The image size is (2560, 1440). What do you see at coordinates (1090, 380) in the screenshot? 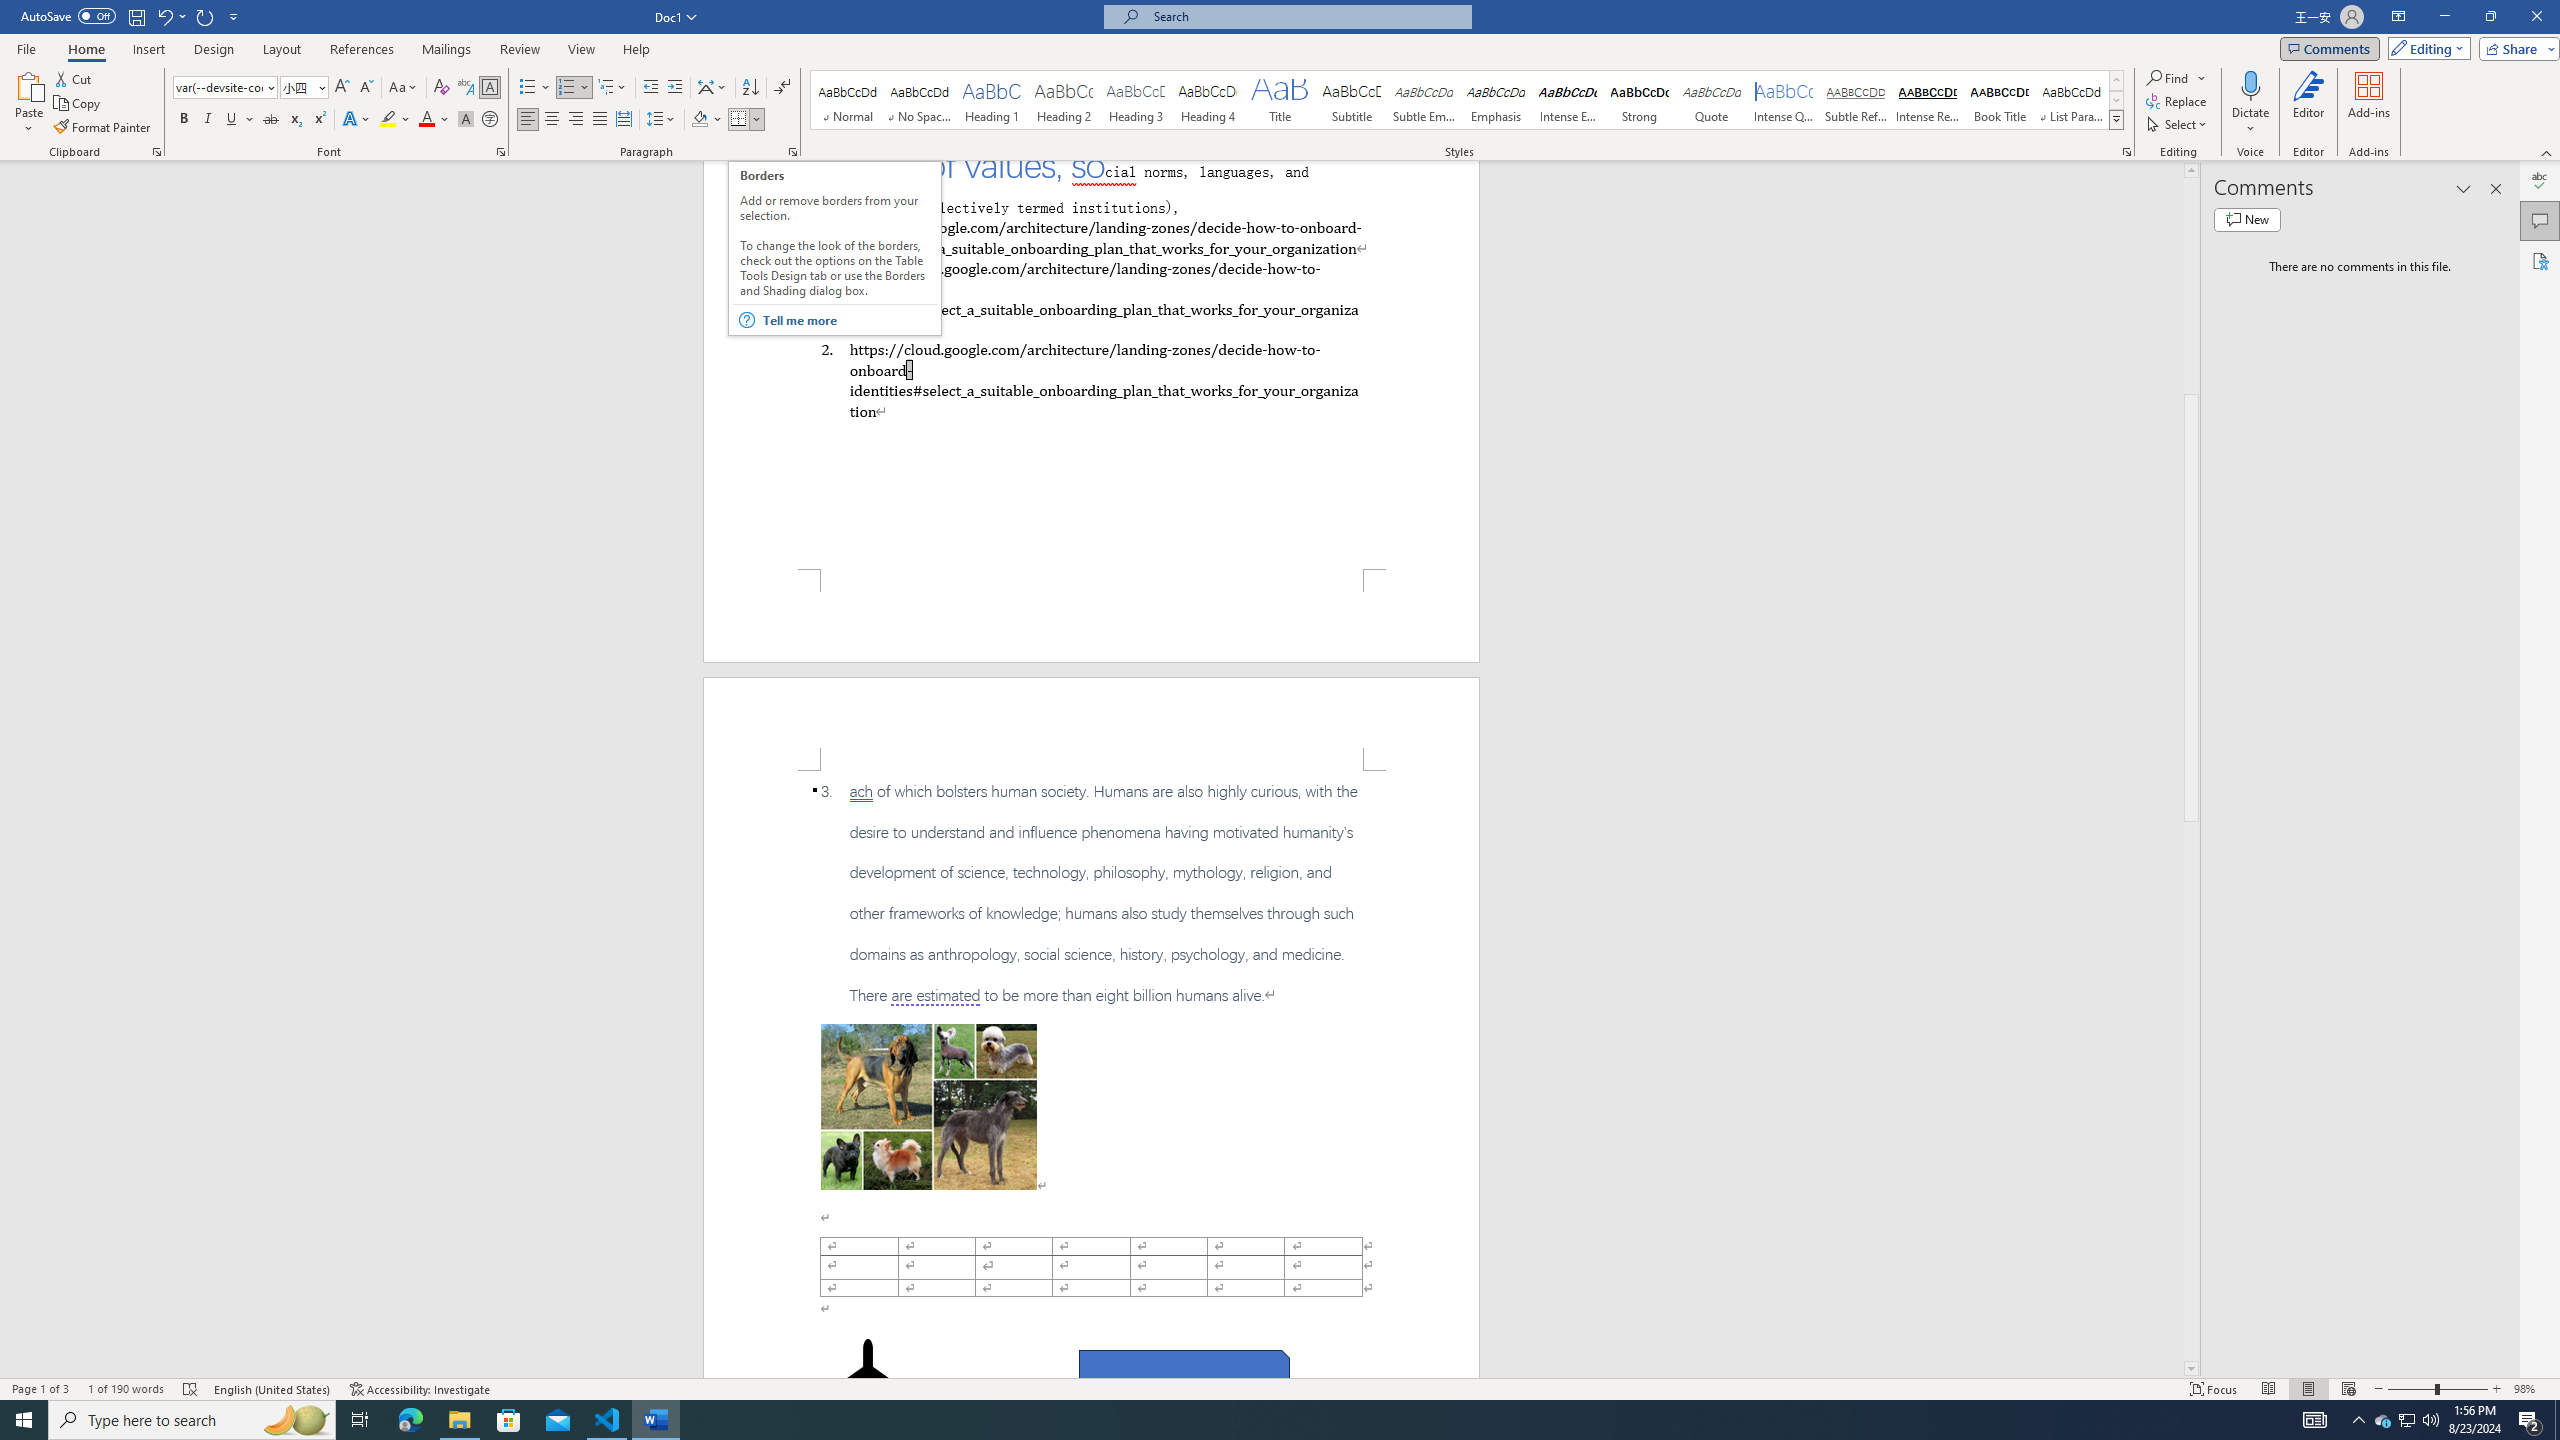
I see `2.` at bounding box center [1090, 380].